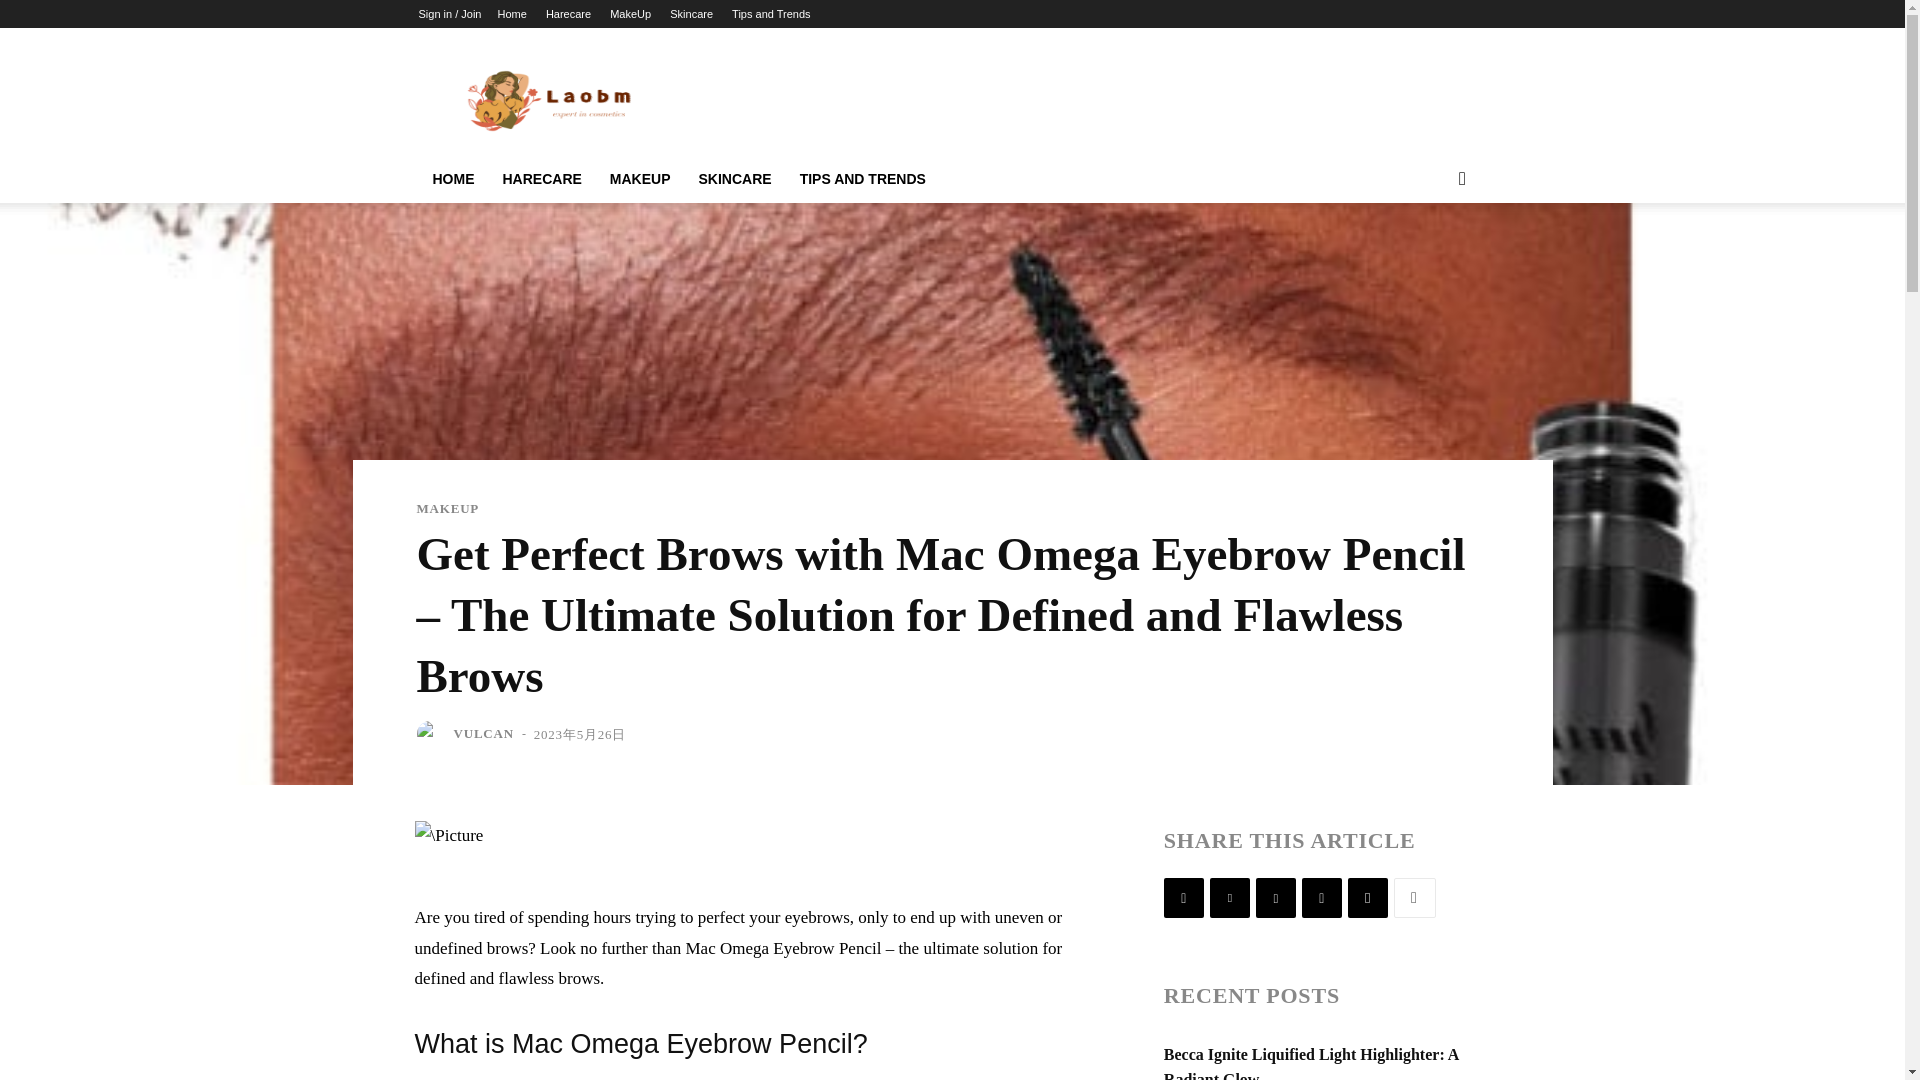 The width and height of the screenshot is (1920, 1080). Describe the element at coordinates (1322, 898) in the screenshot. I see `Linkedin` at that location.